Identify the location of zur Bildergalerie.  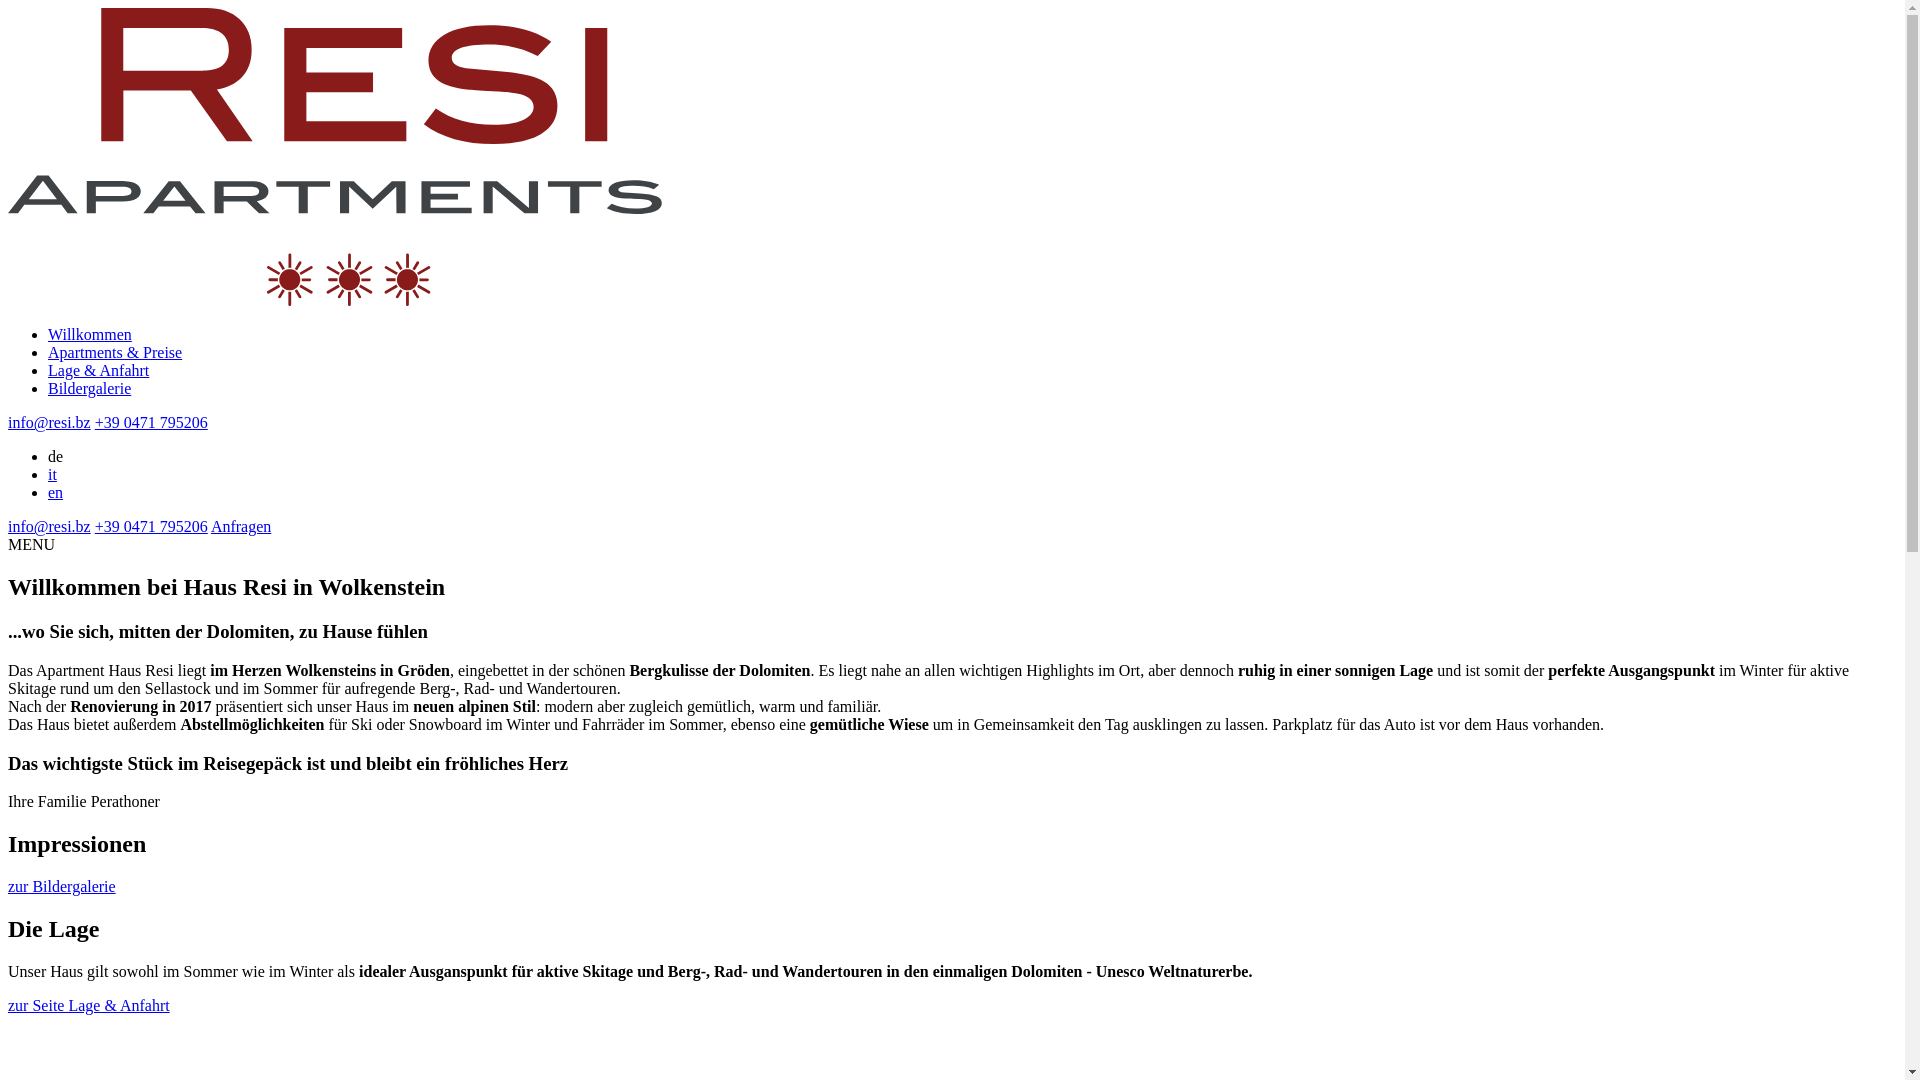
(62, 886).